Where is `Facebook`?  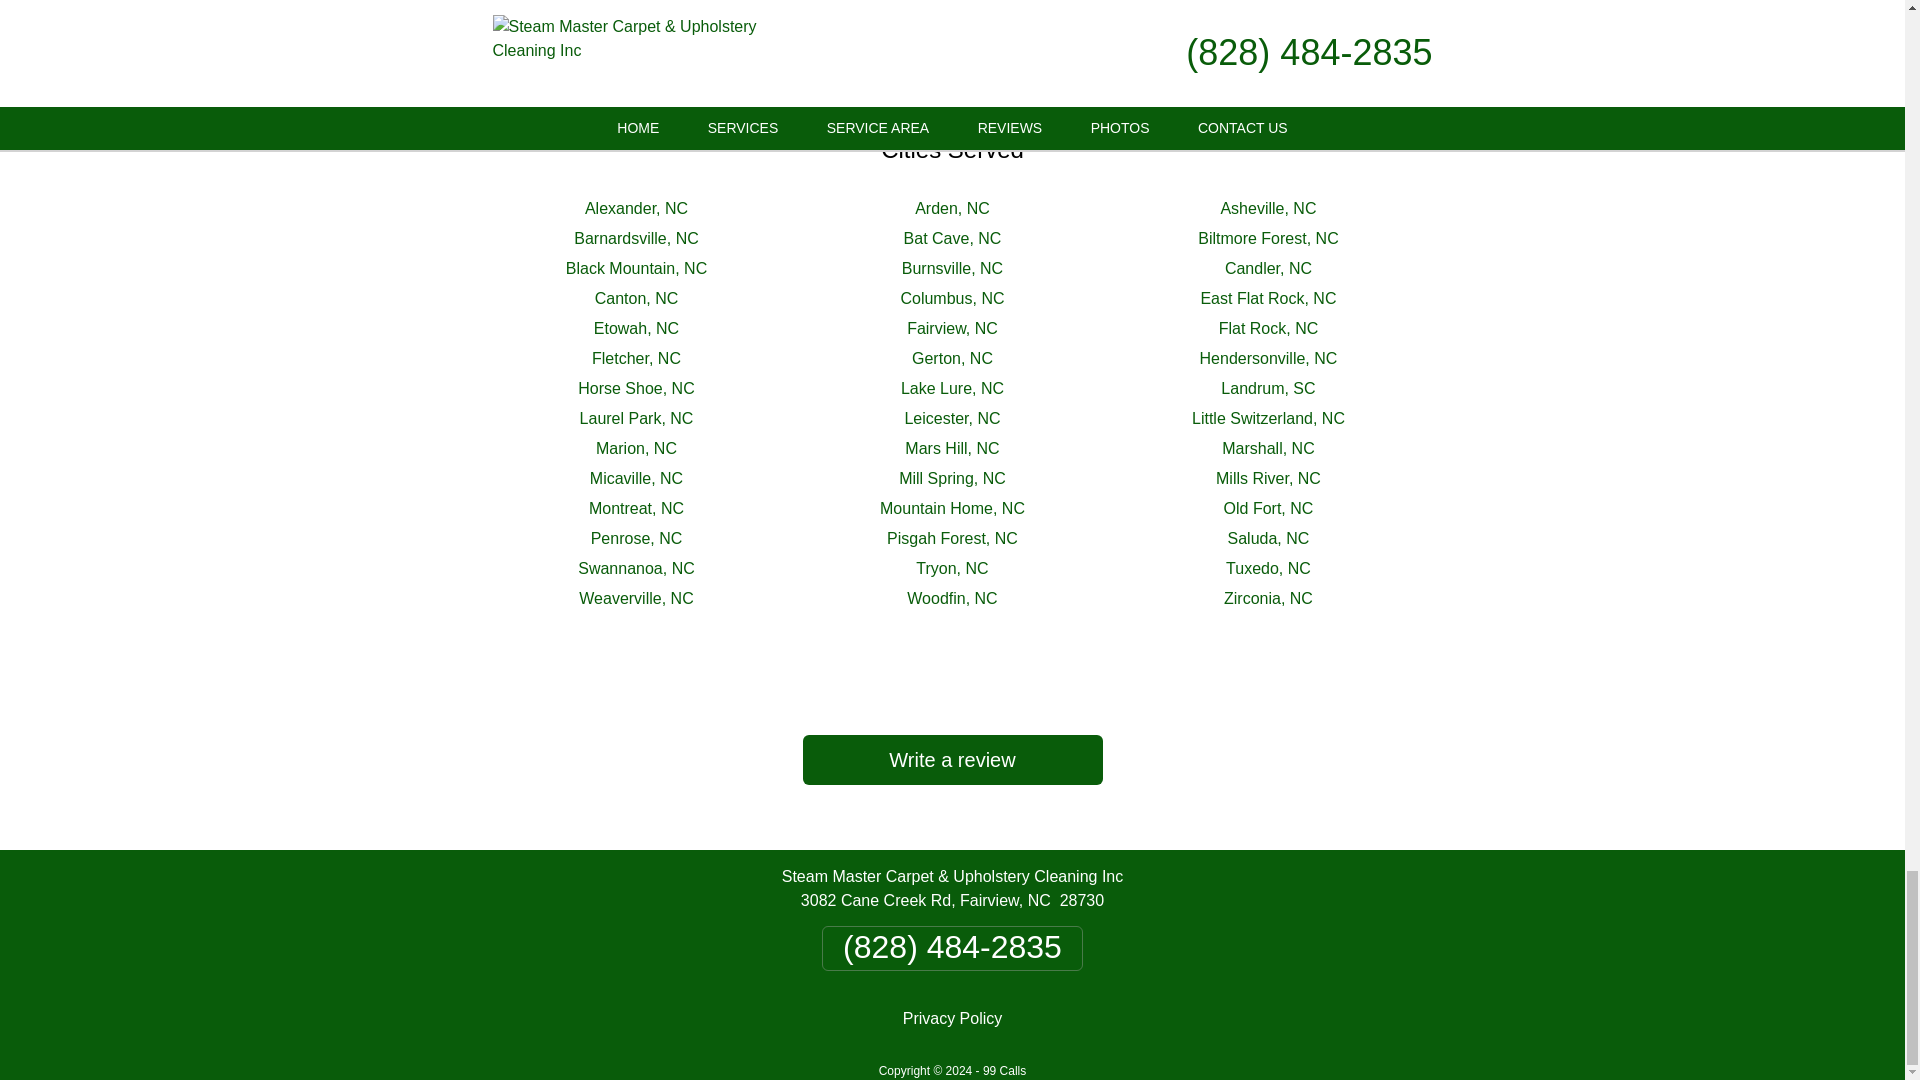 Facebook is located at coordinates (910, 24).